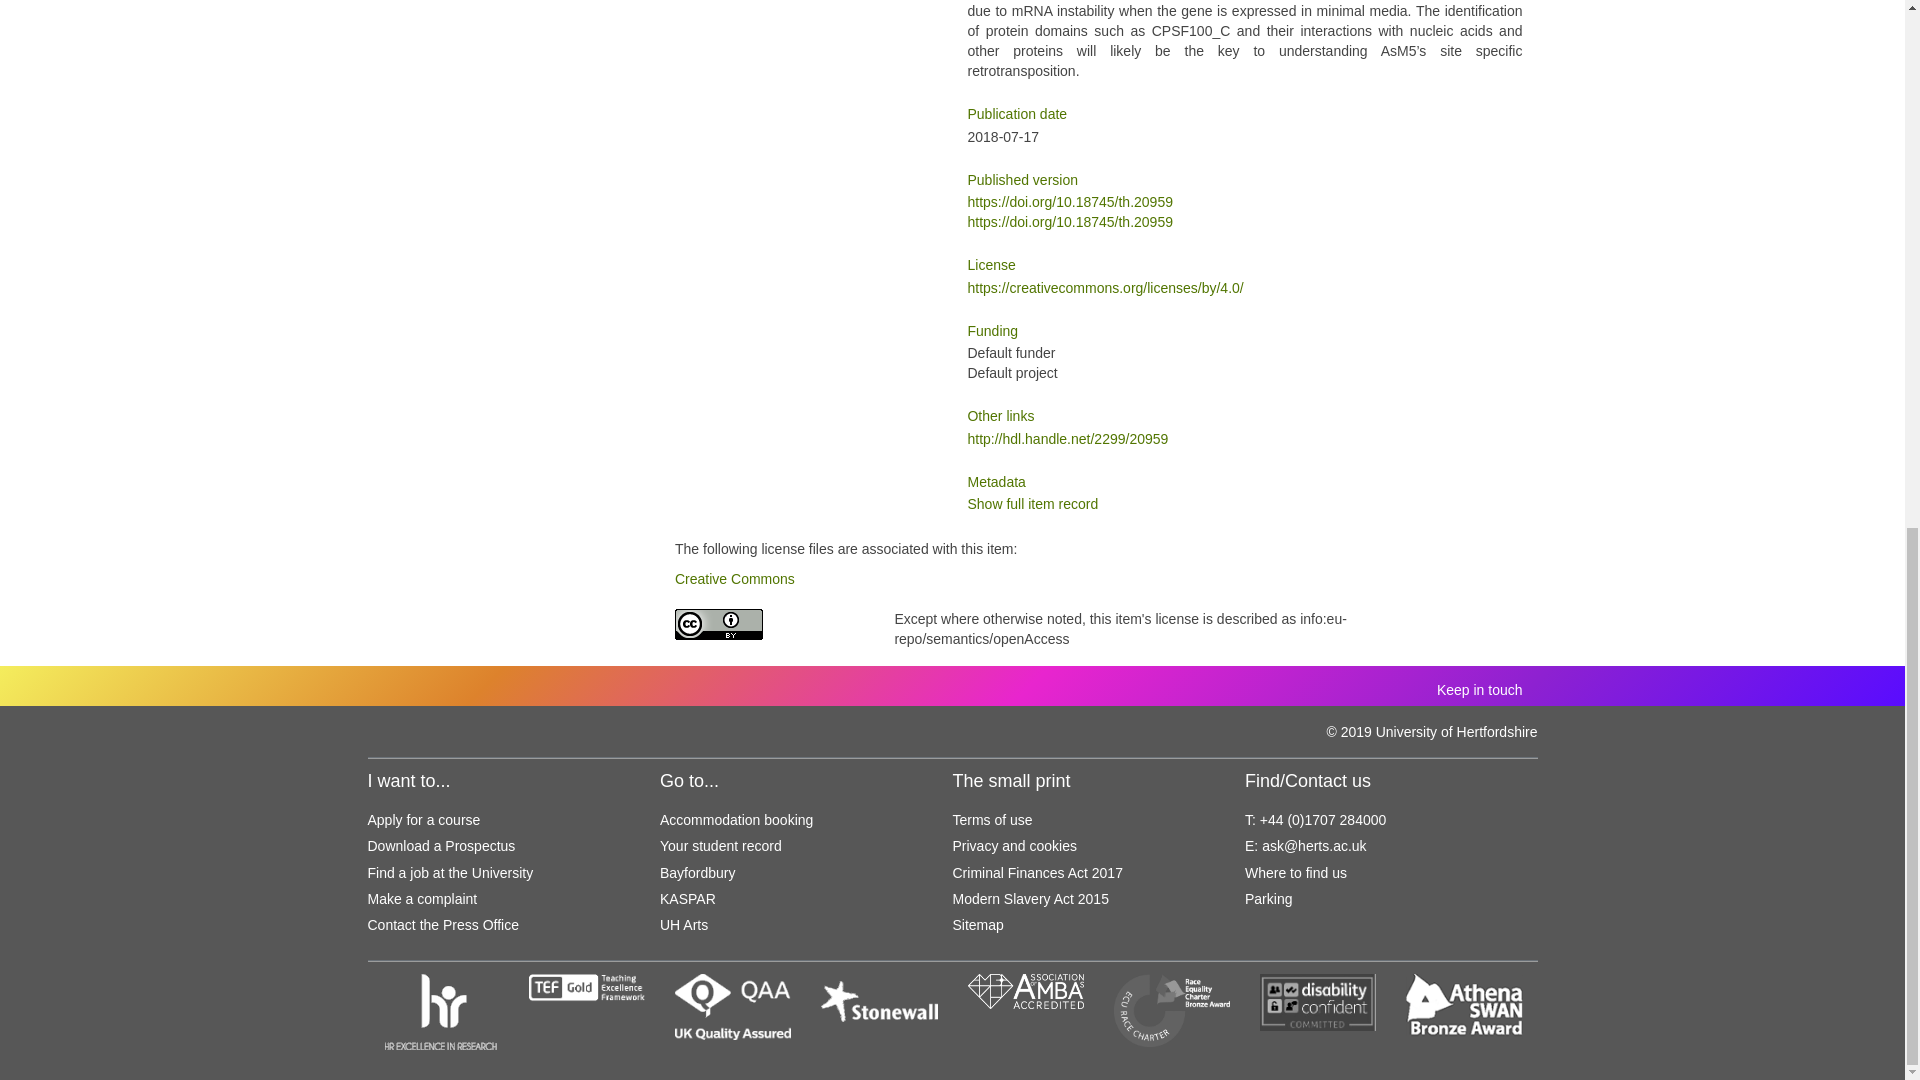 This screenshot has width=1920, height=1080. Describe the element at coordinates (442, 846) in the screenshot. I see `Download a Prospectus` at that location.